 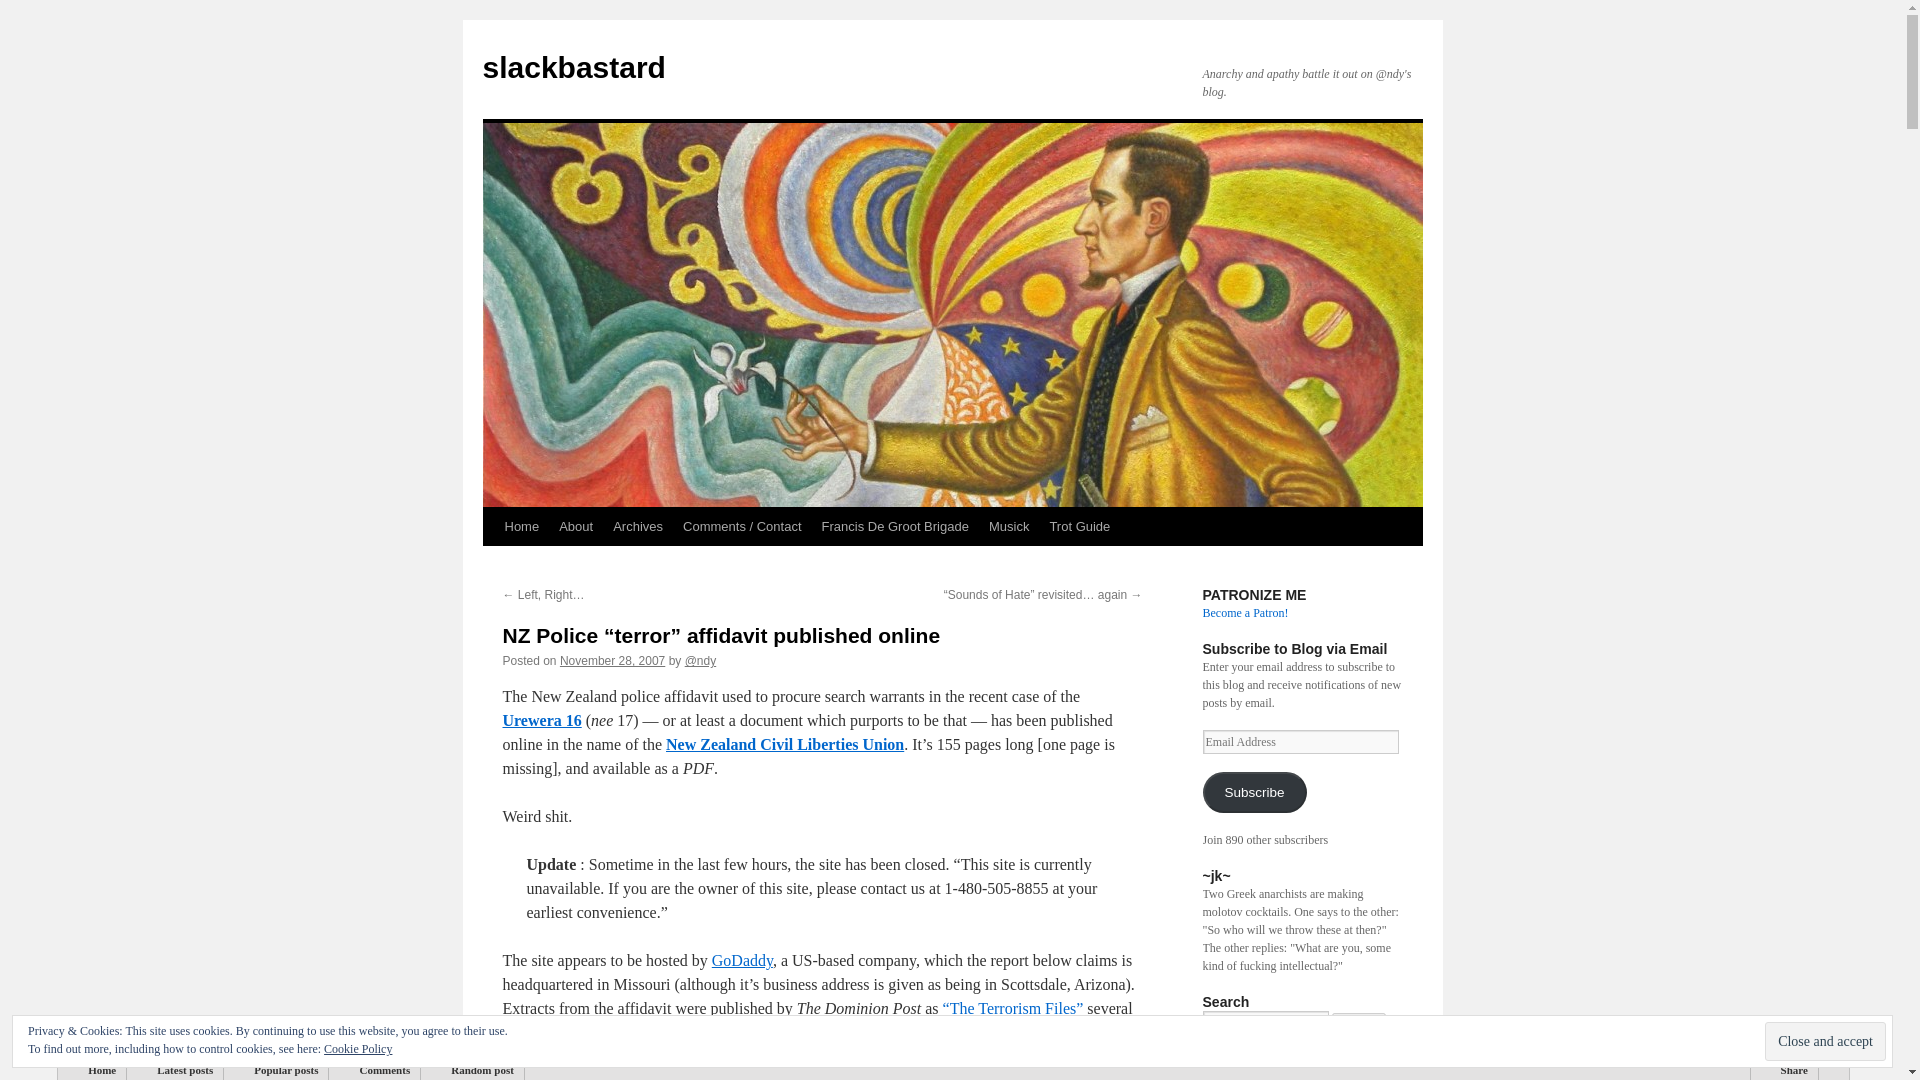 What do you see at coordinates (521, 526) in the screenshot?
I see `Home` at bounding box center [521, 526].